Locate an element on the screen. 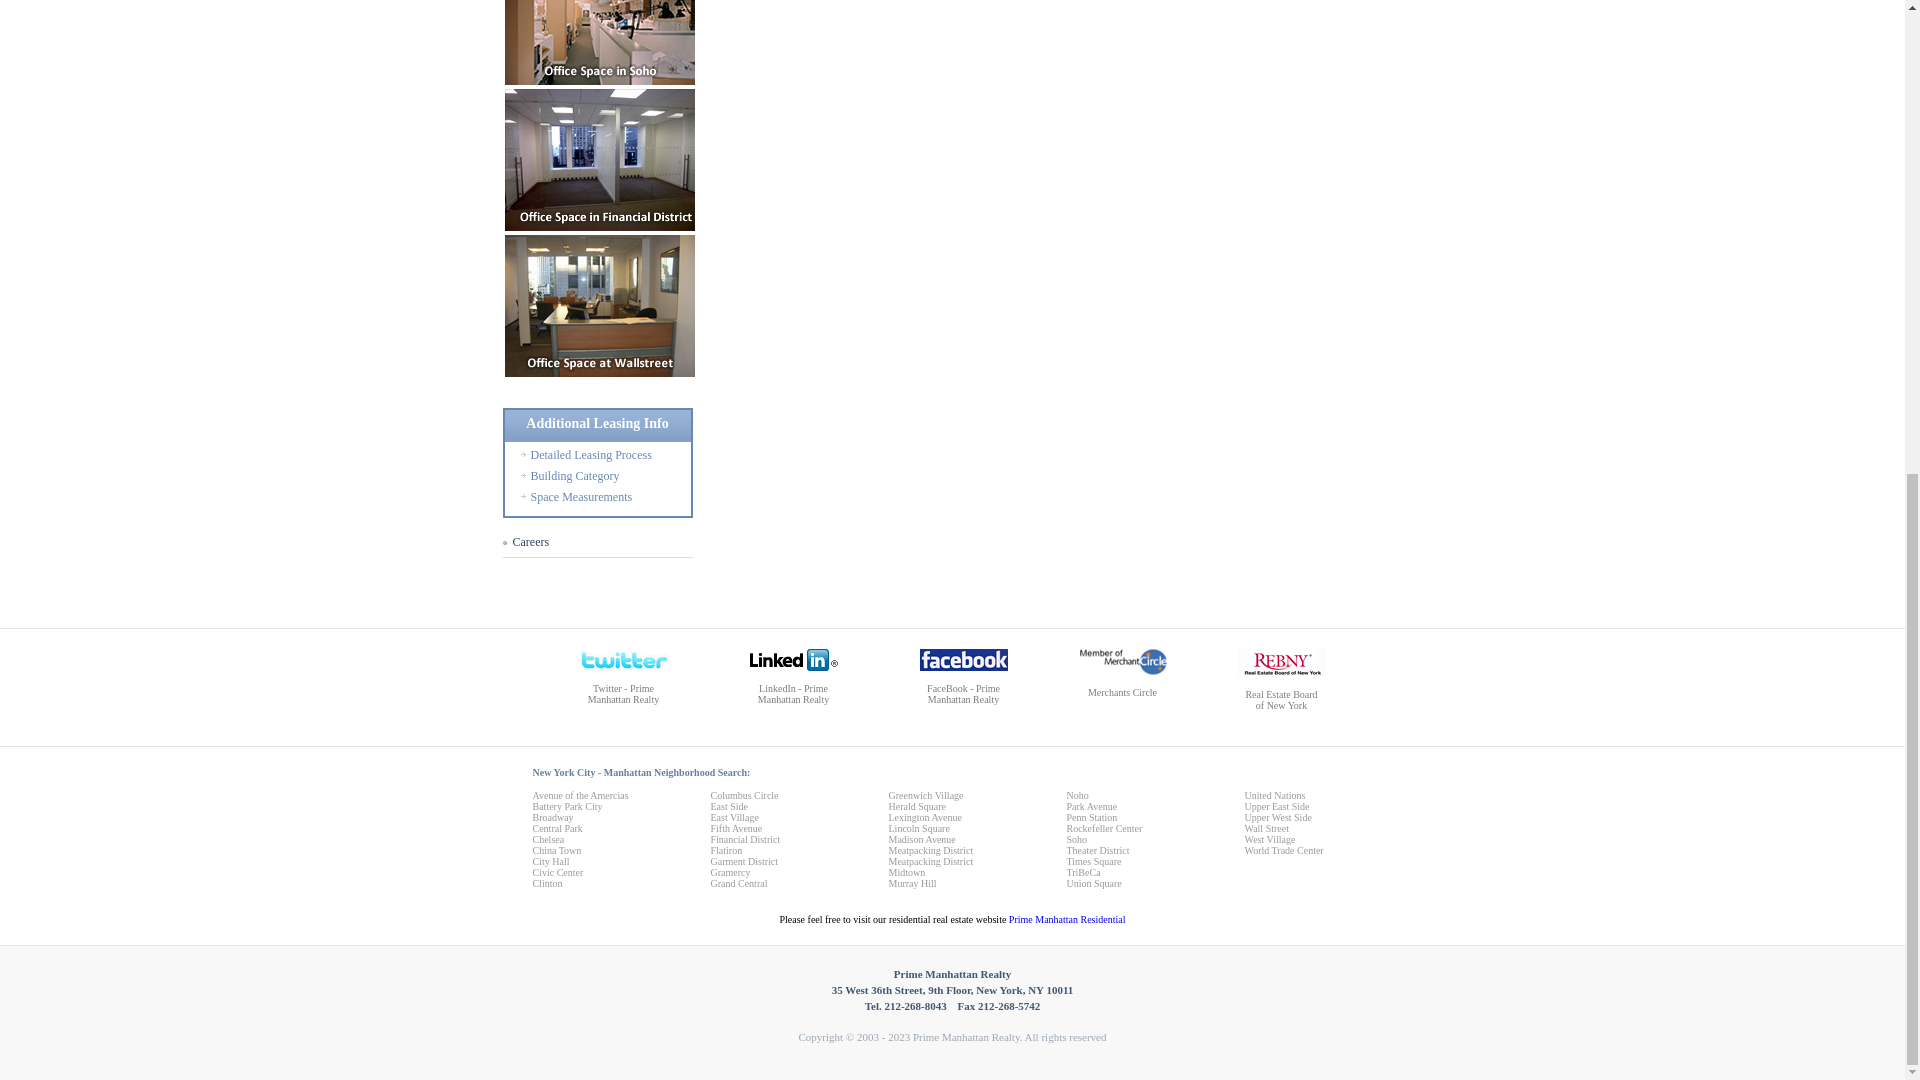 The height and width of the screenshot is (1080, 1920). Battery Park City is located at coordinates (566, 806).